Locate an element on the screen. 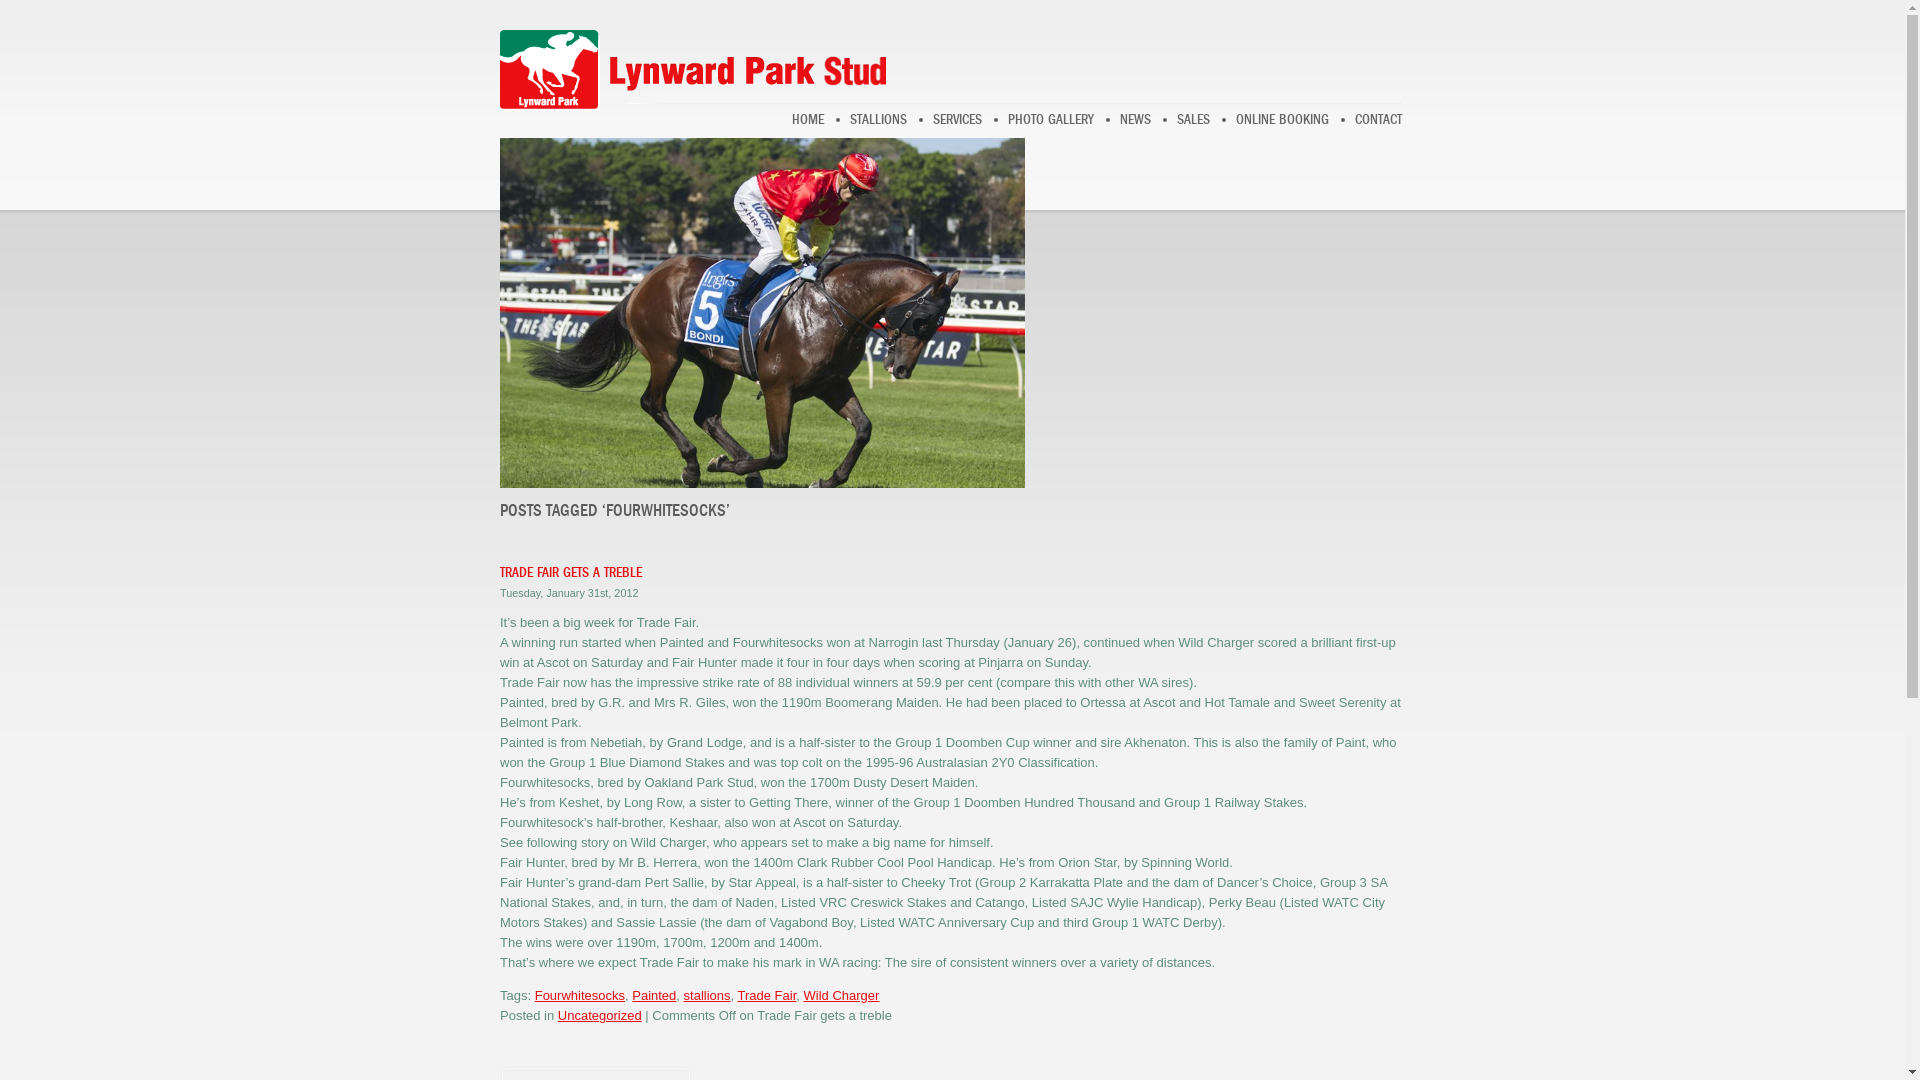 This screenshot has width=1920, height=1080. HOME is located at coordinates (808, 120).